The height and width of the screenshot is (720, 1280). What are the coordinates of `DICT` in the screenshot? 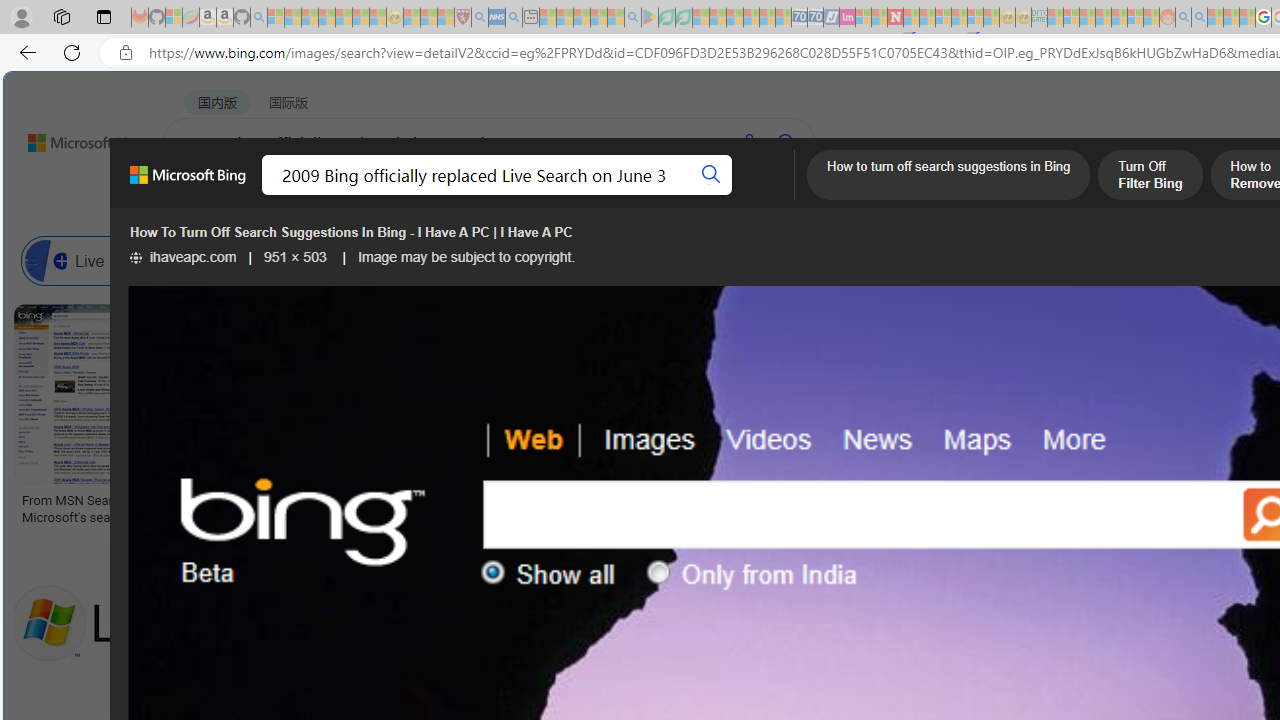 It's located at (717, 195).